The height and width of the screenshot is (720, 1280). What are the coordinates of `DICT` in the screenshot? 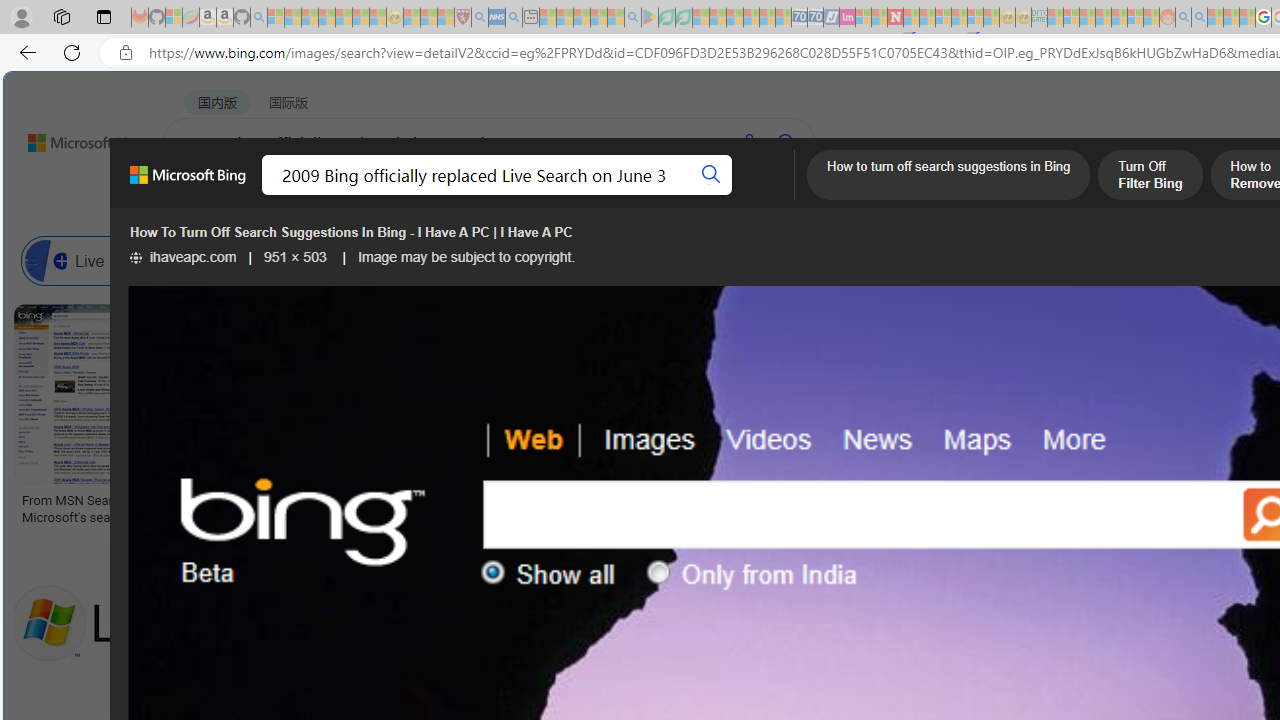 It's located at (717, 195).